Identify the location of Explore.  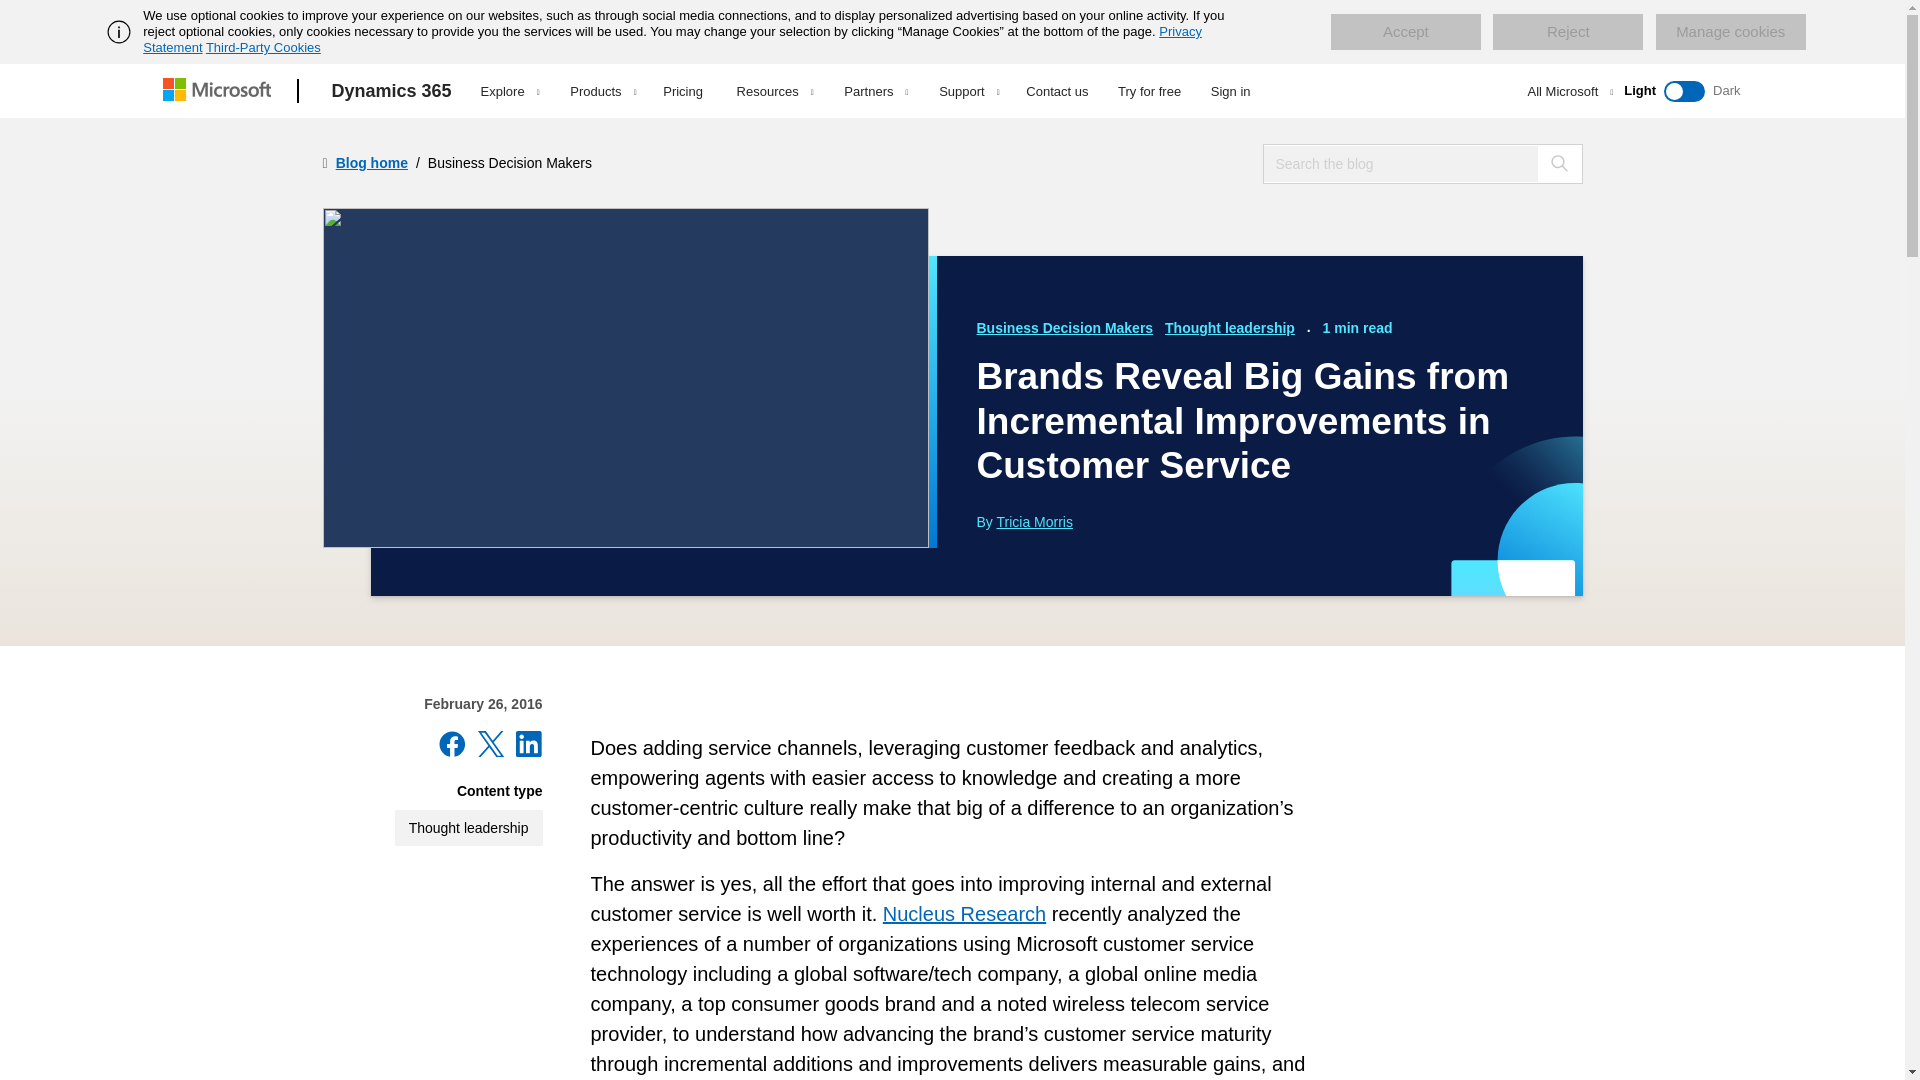
(510, 91).